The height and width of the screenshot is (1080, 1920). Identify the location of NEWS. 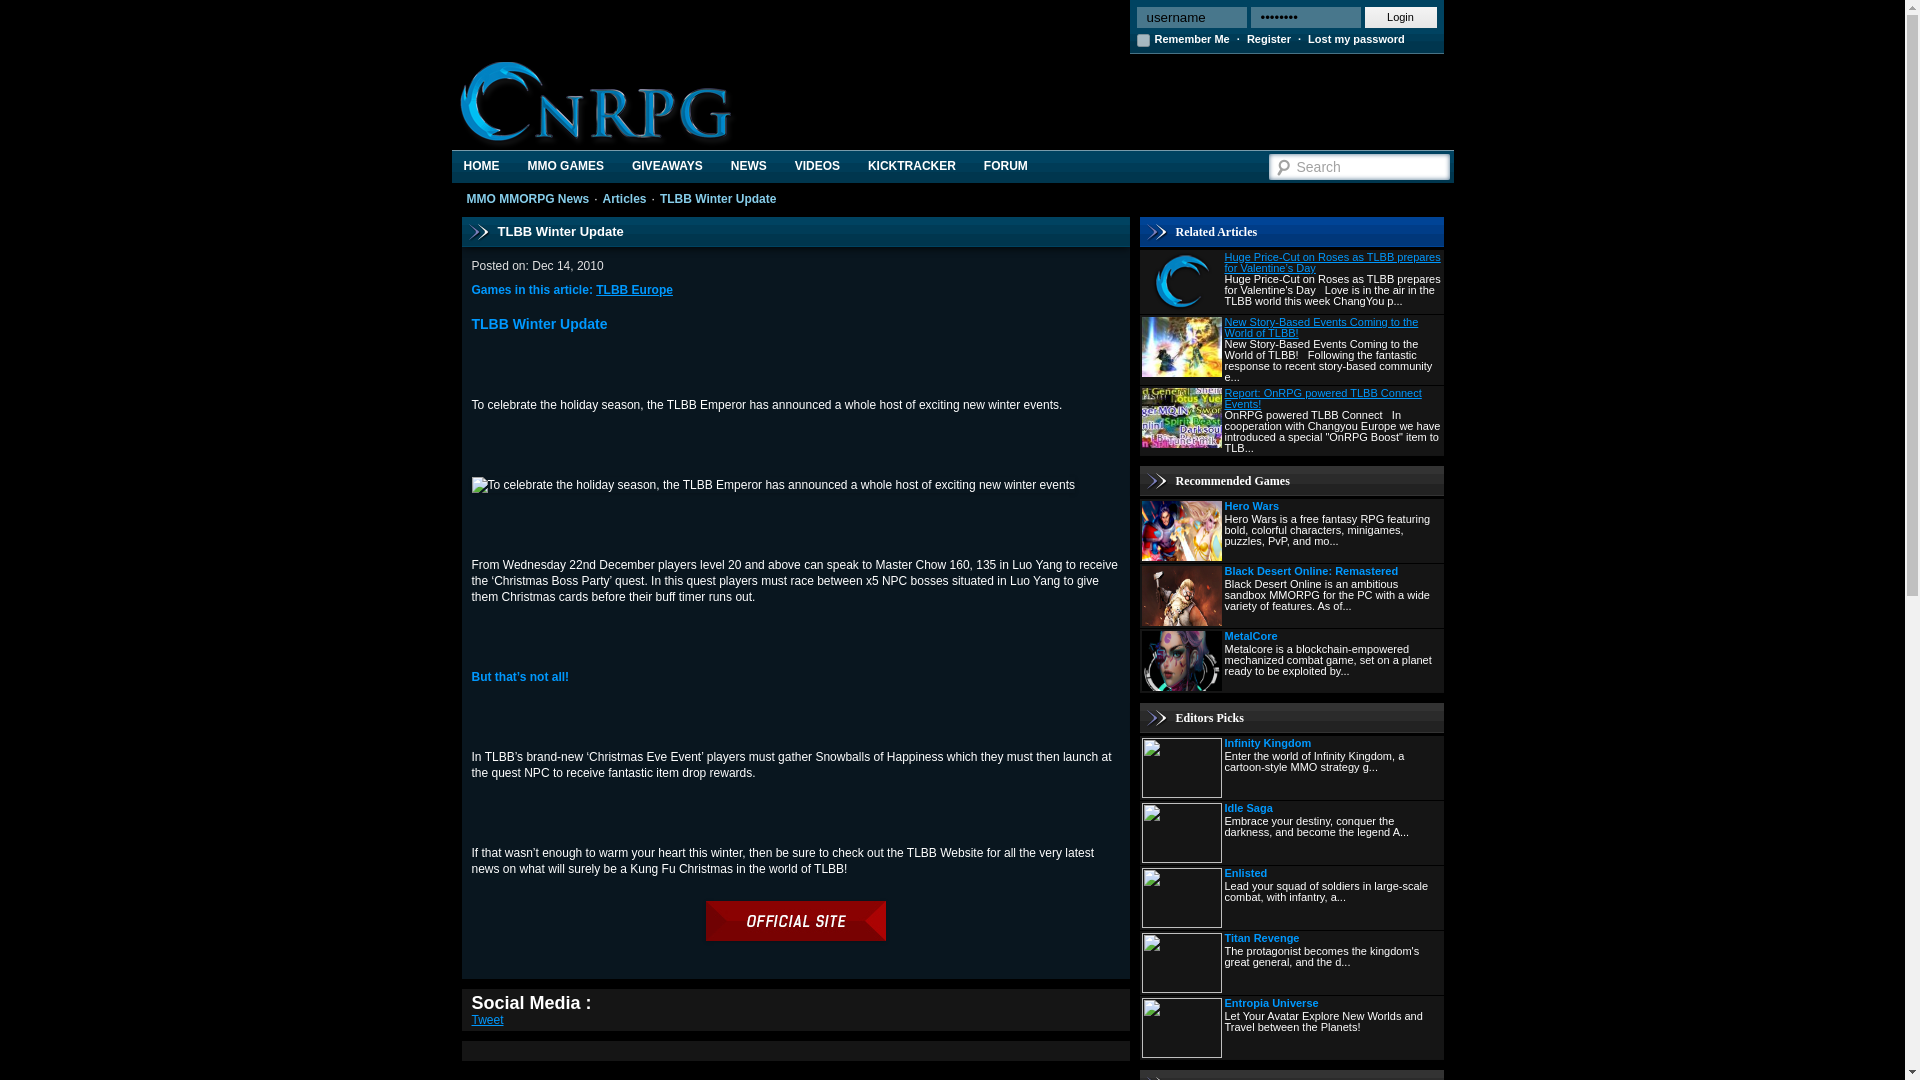
(748, 166).